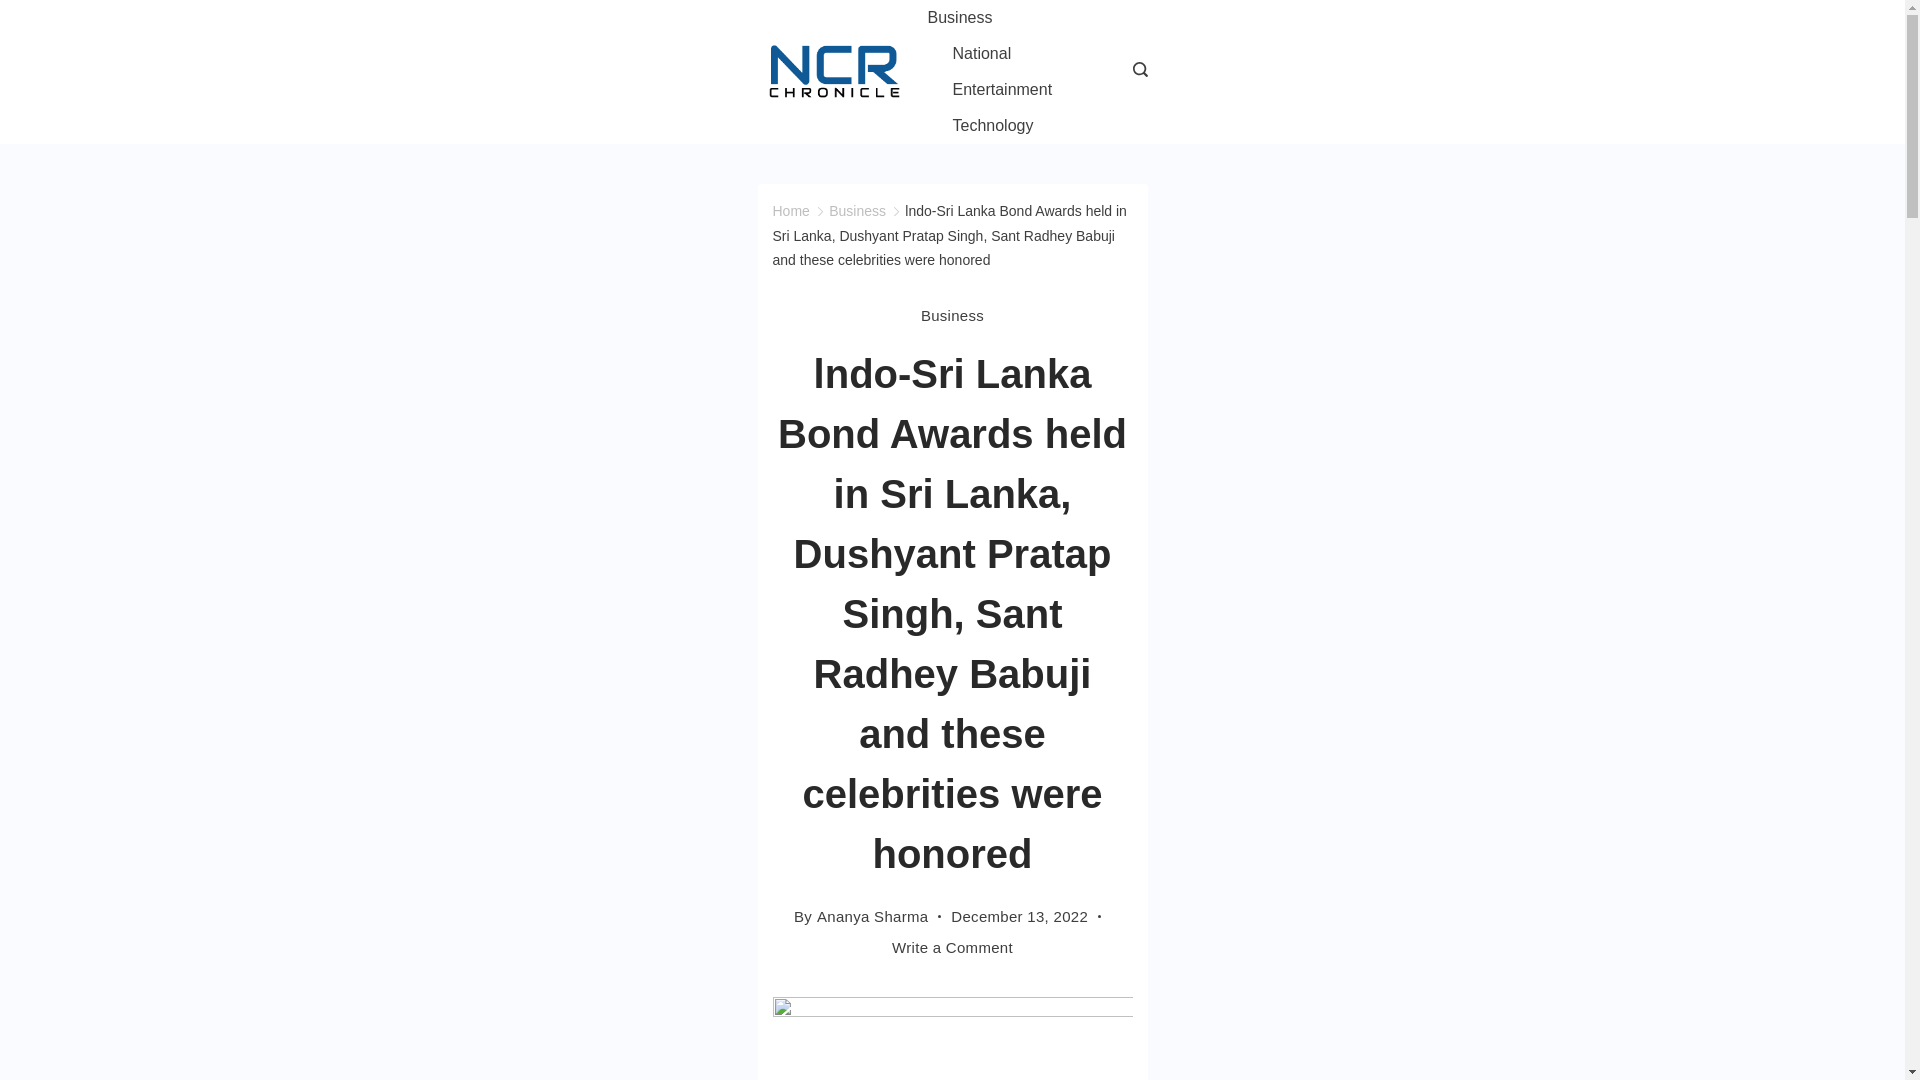  What do you see at coordinates (980, 126) in the screenshot?
I see `Technology` at bounding box center [980, 126].